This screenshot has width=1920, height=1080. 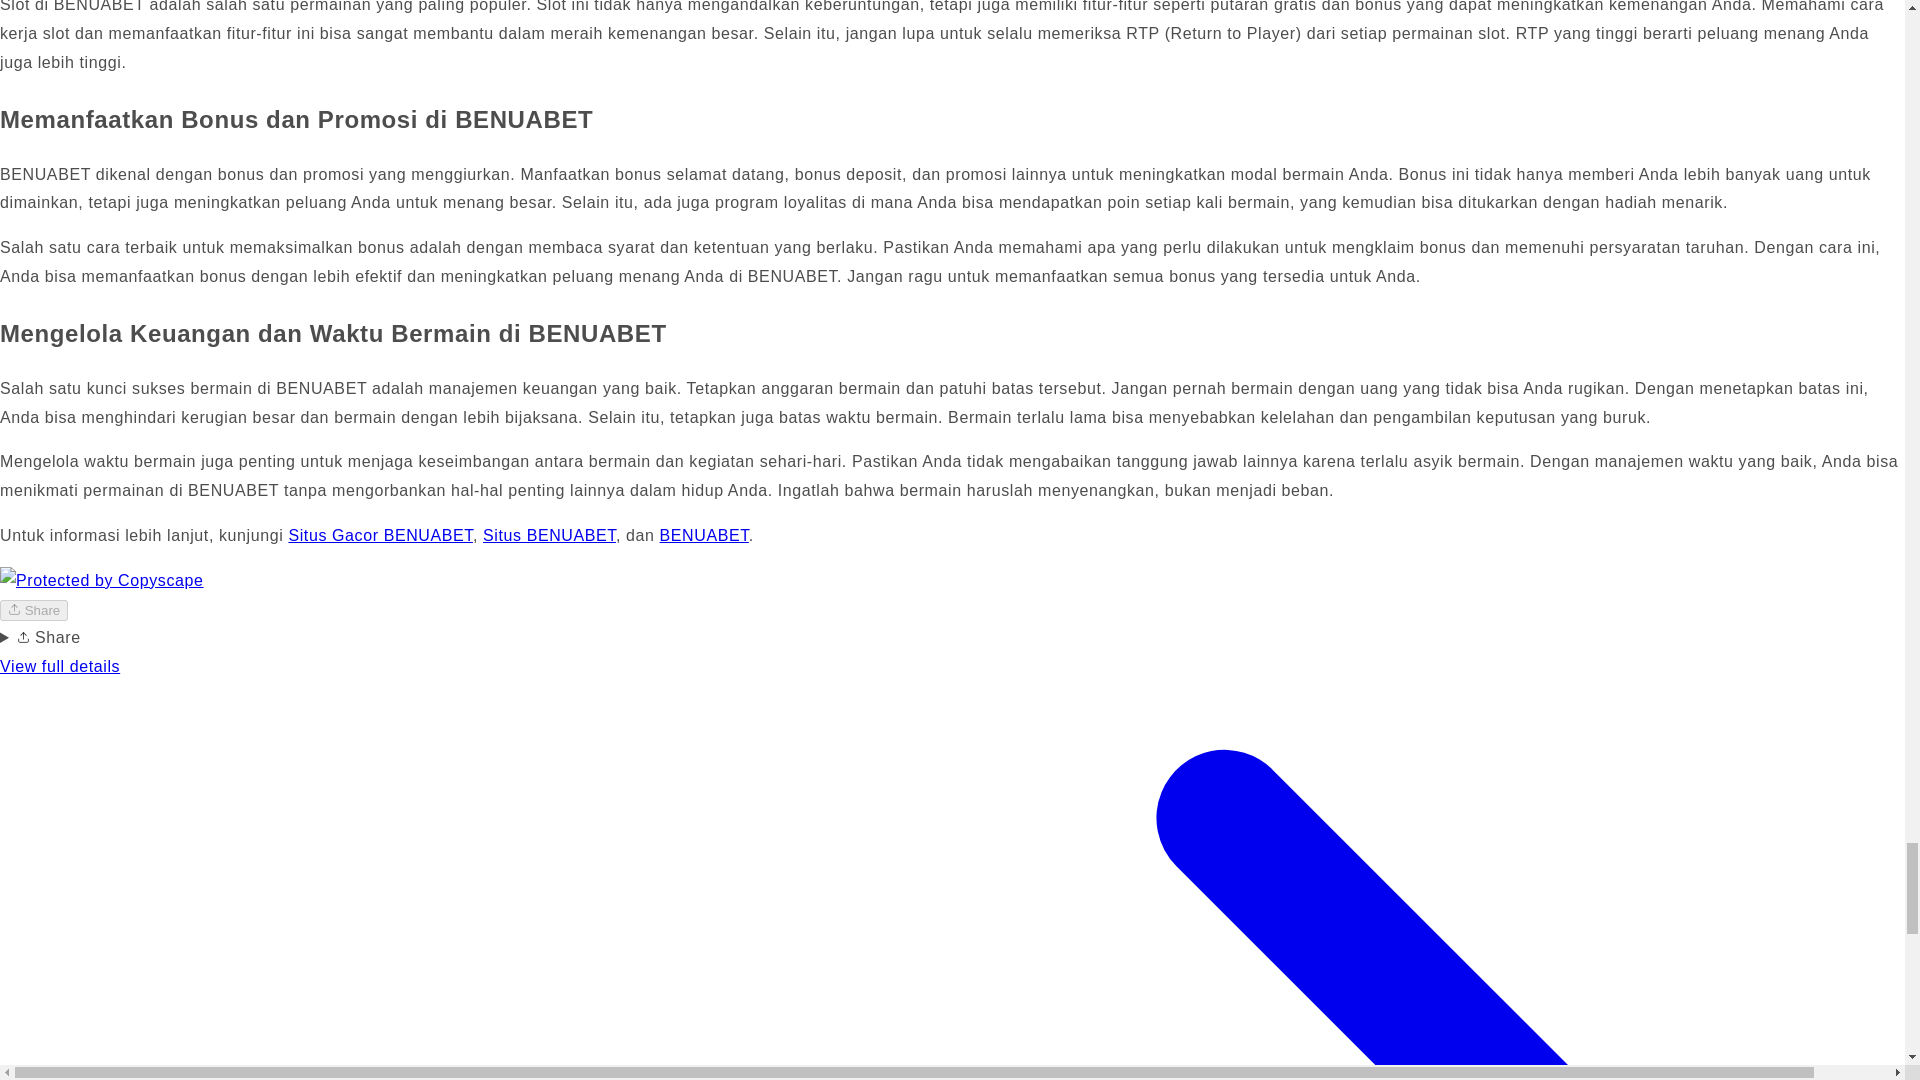 What do you see at coordinates (380, 536) in the screenshot?
I see `Situs Gacor BENUABET` at bounding box center [380, 536].